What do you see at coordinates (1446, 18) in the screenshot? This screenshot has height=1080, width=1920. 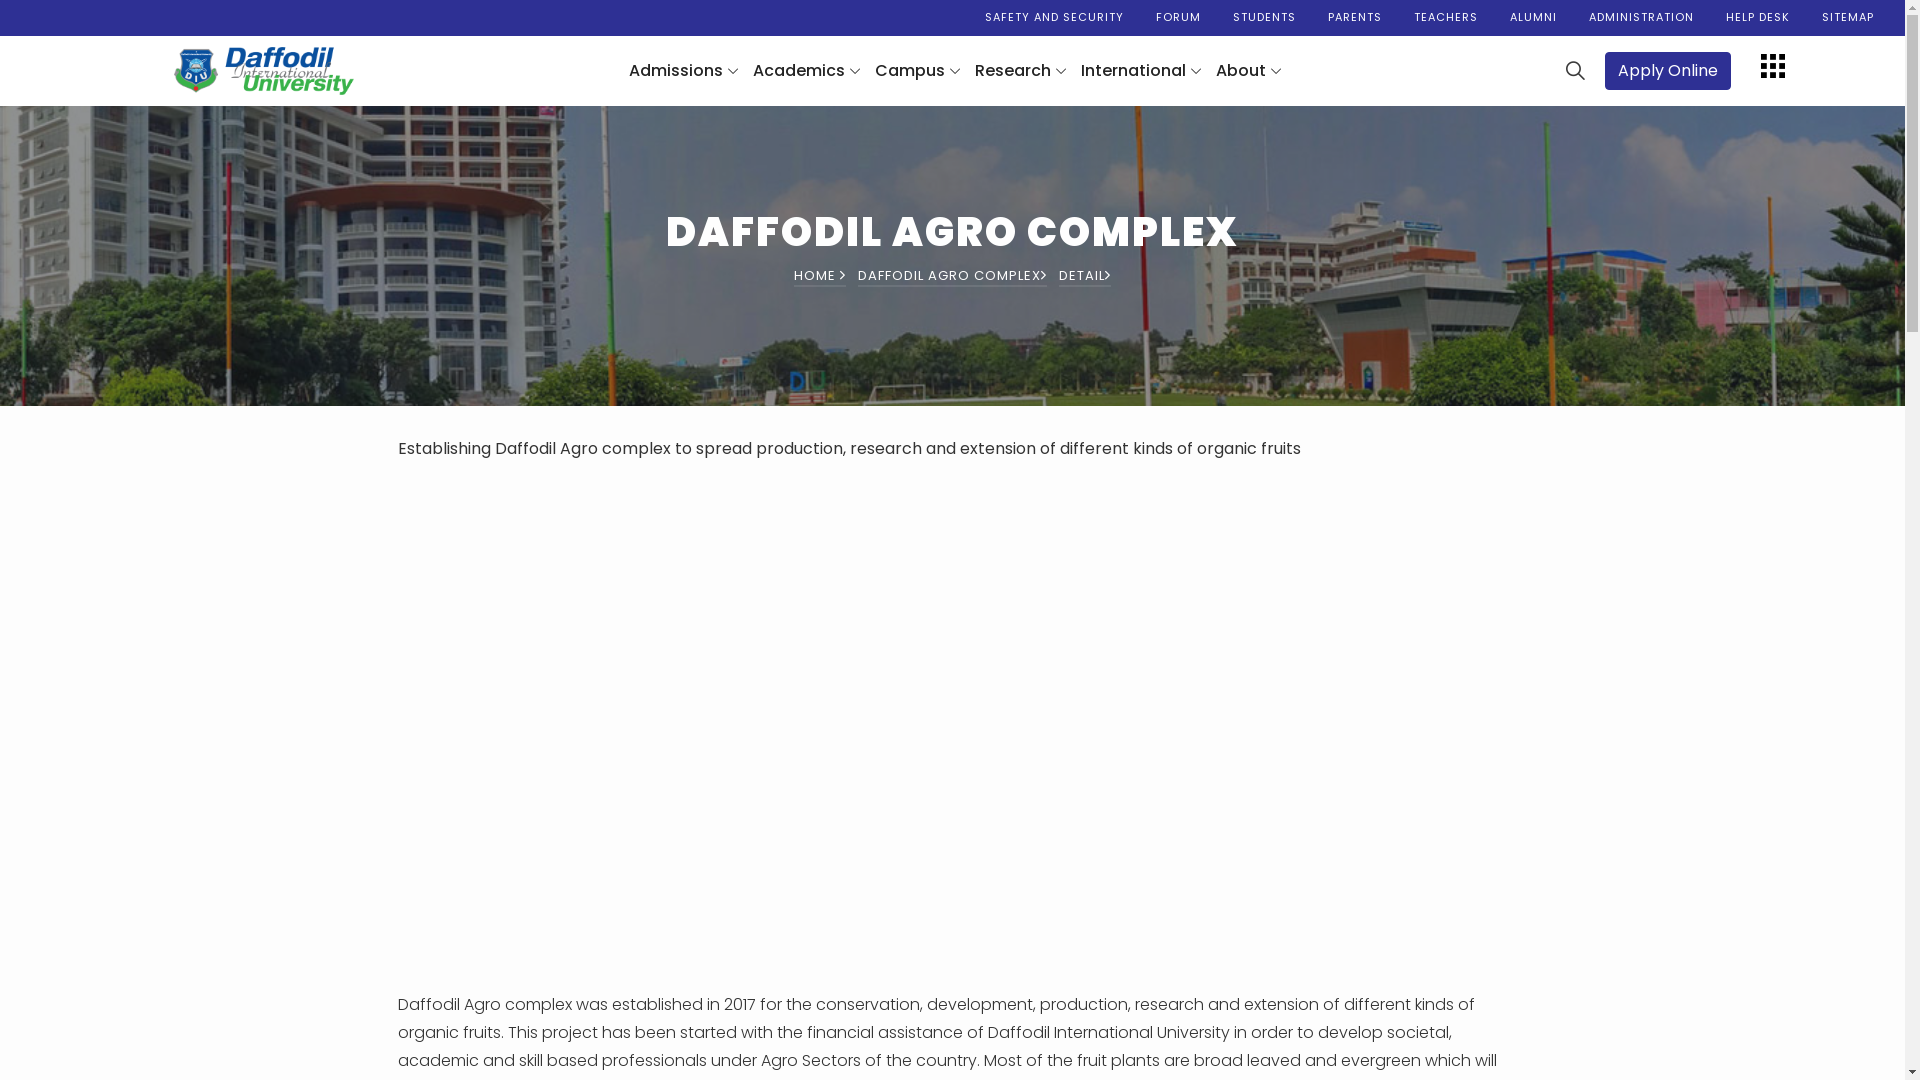 I see `TEACHERS` at bounding box center [1446, 18].